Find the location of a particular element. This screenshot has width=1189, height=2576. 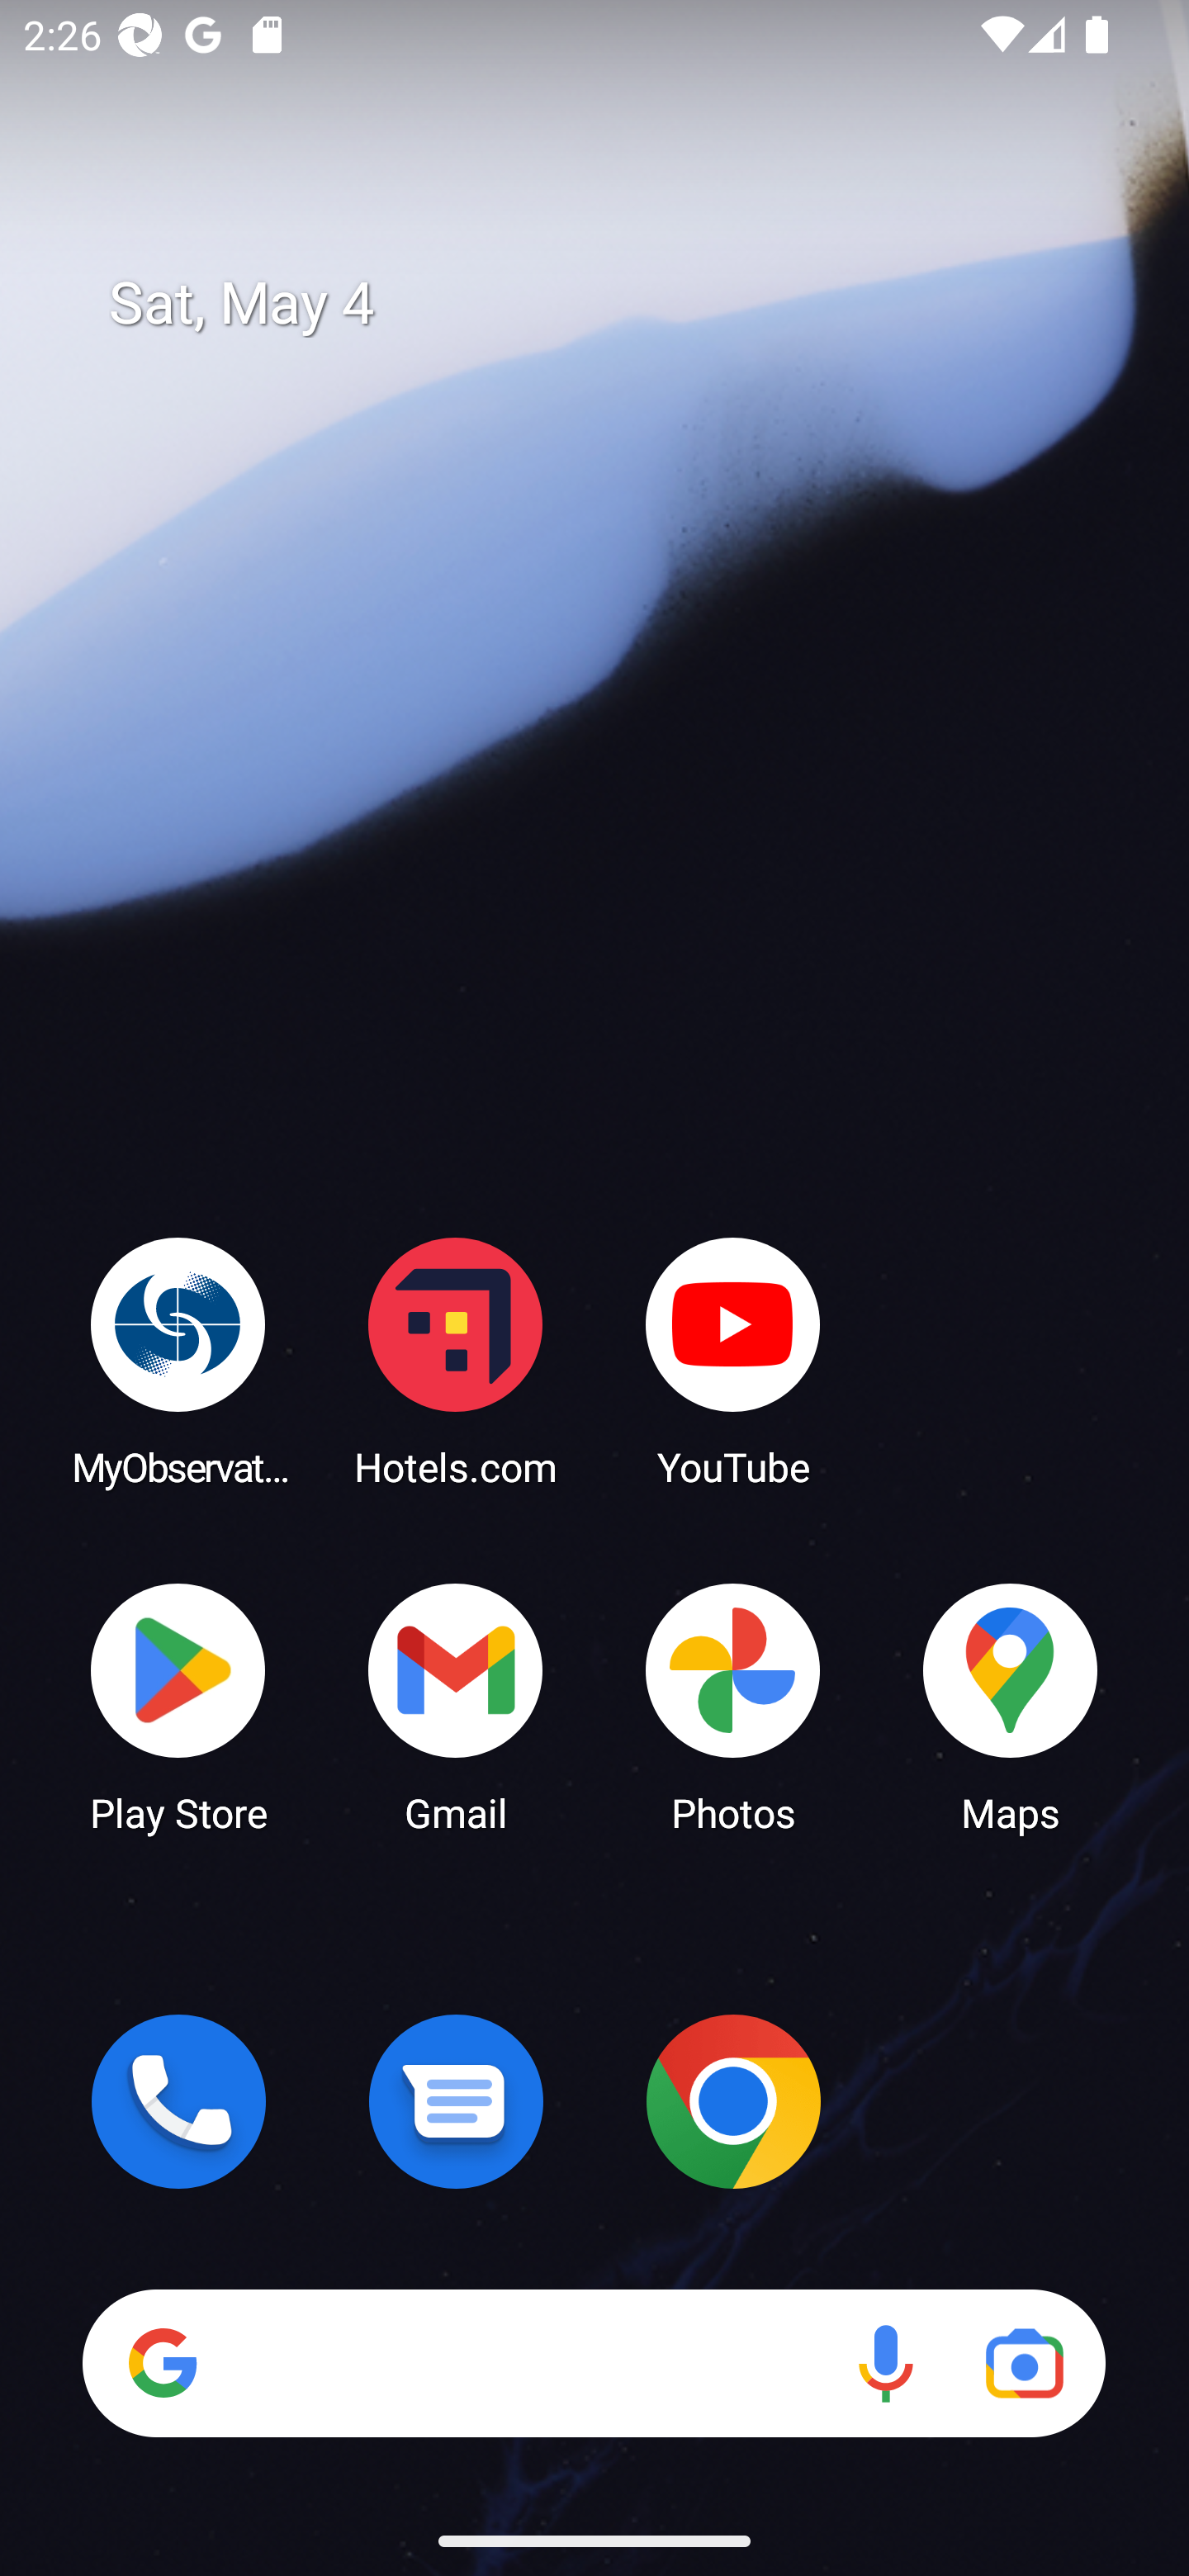

Sat, May 4 is located at coordinates (618, 304).